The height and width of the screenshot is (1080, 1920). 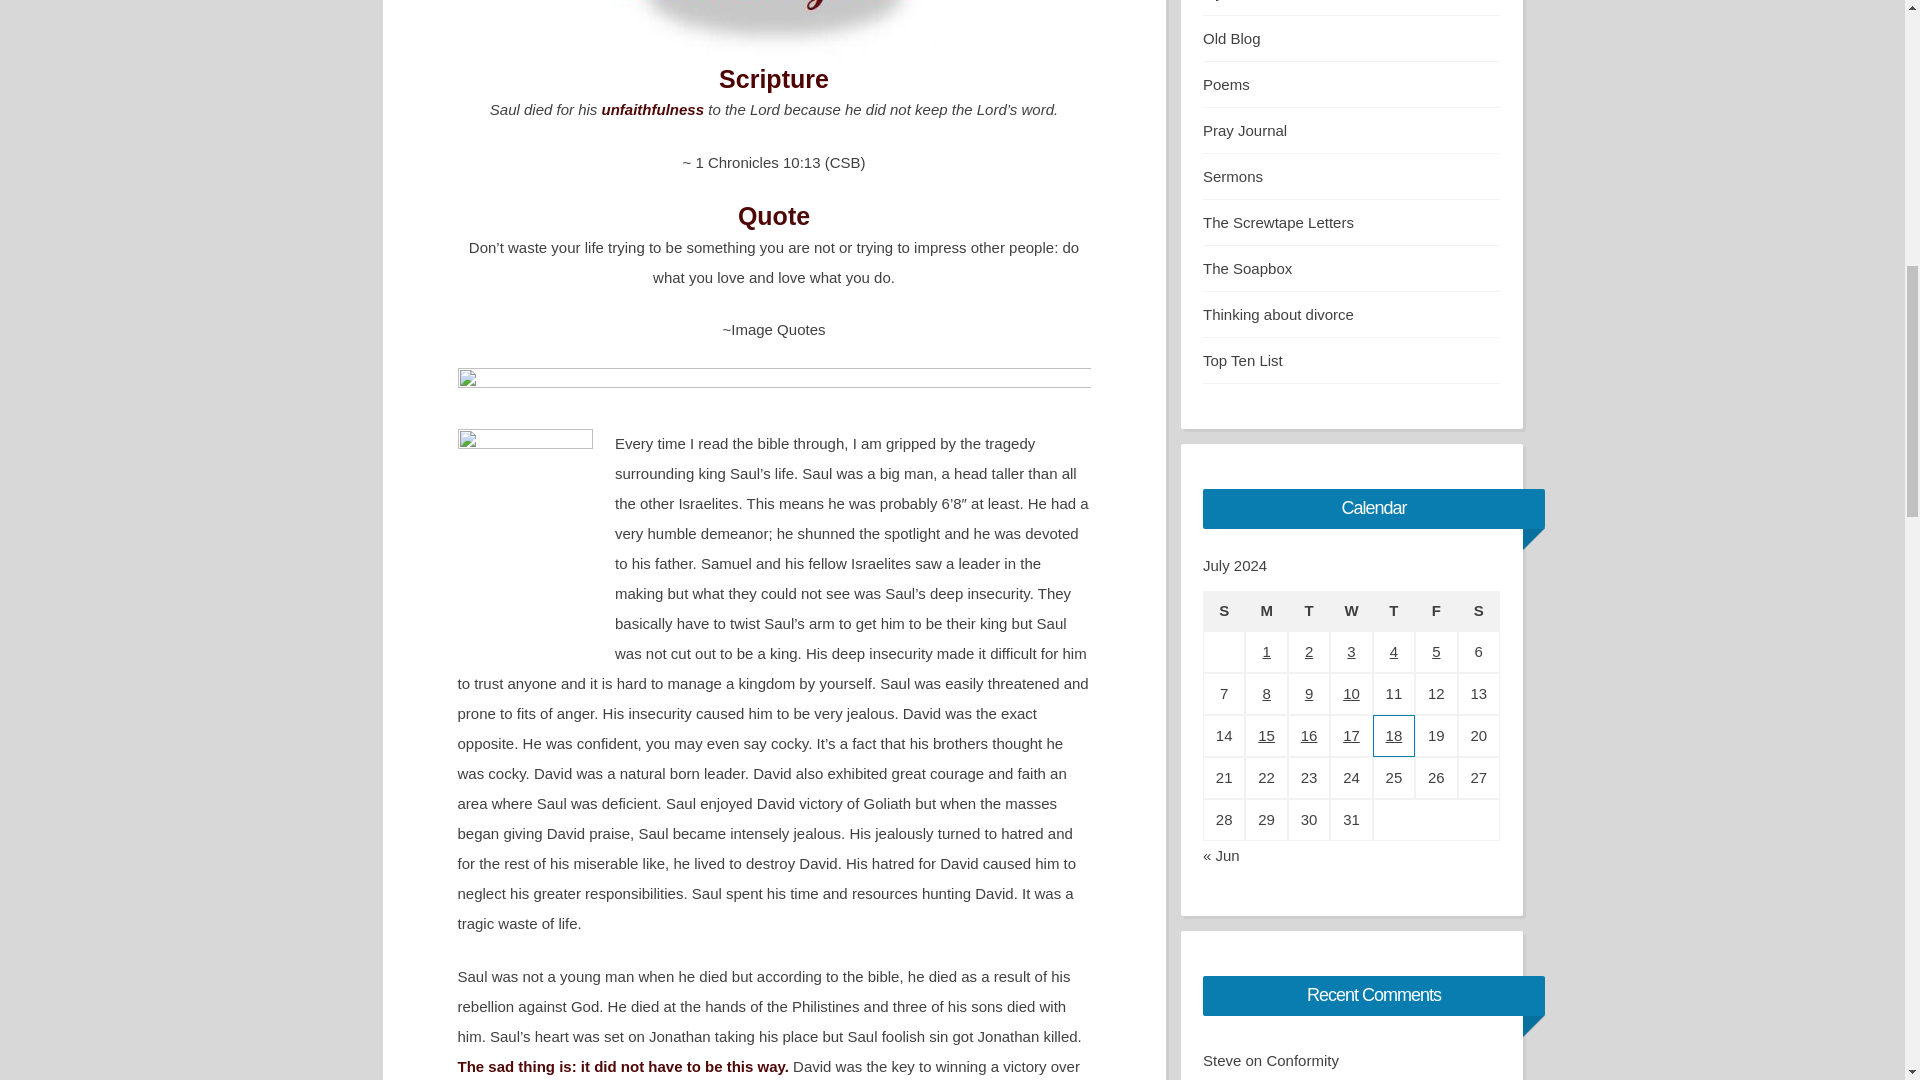 What do you see at coordinates (1238, 0) in the screenshot?
I see `My Stories` at bounding box center [1238, 0].